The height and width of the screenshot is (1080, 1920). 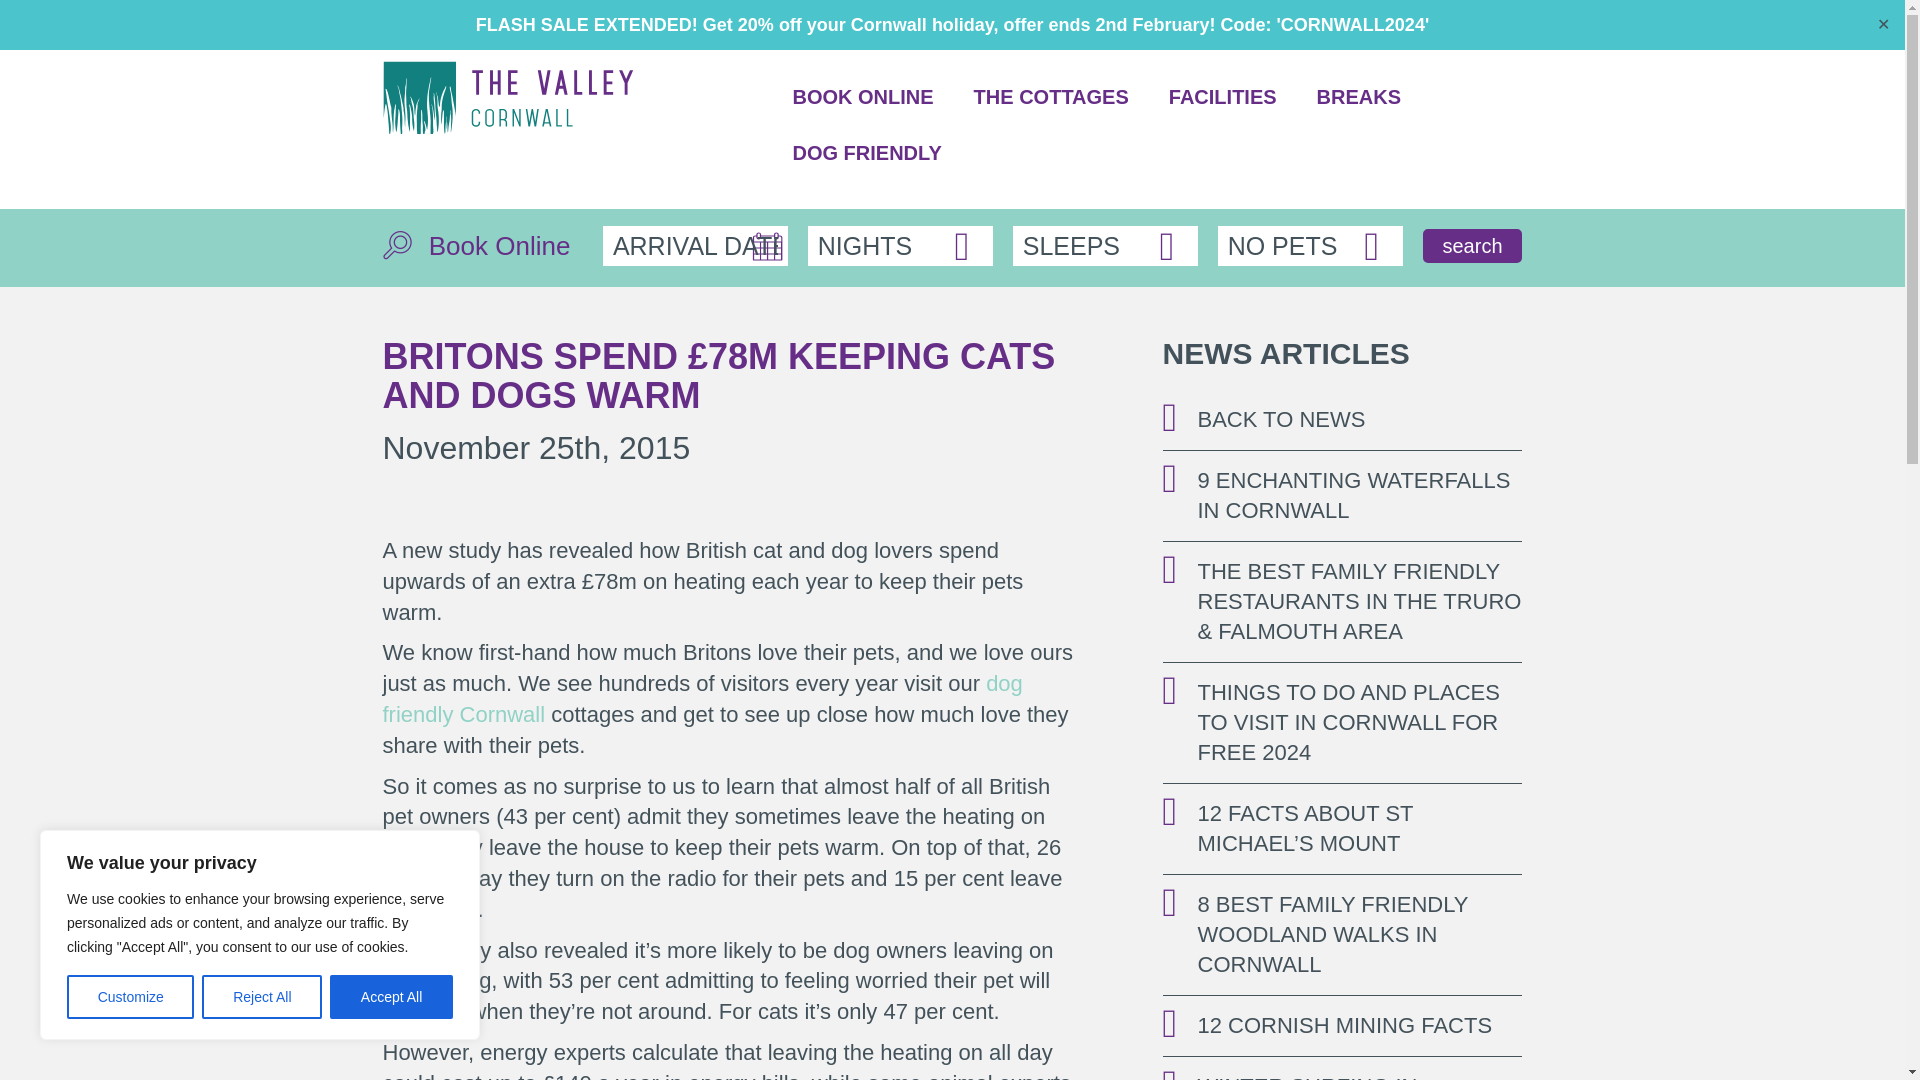 I want to click on Customize, so click(x=130, y=997).